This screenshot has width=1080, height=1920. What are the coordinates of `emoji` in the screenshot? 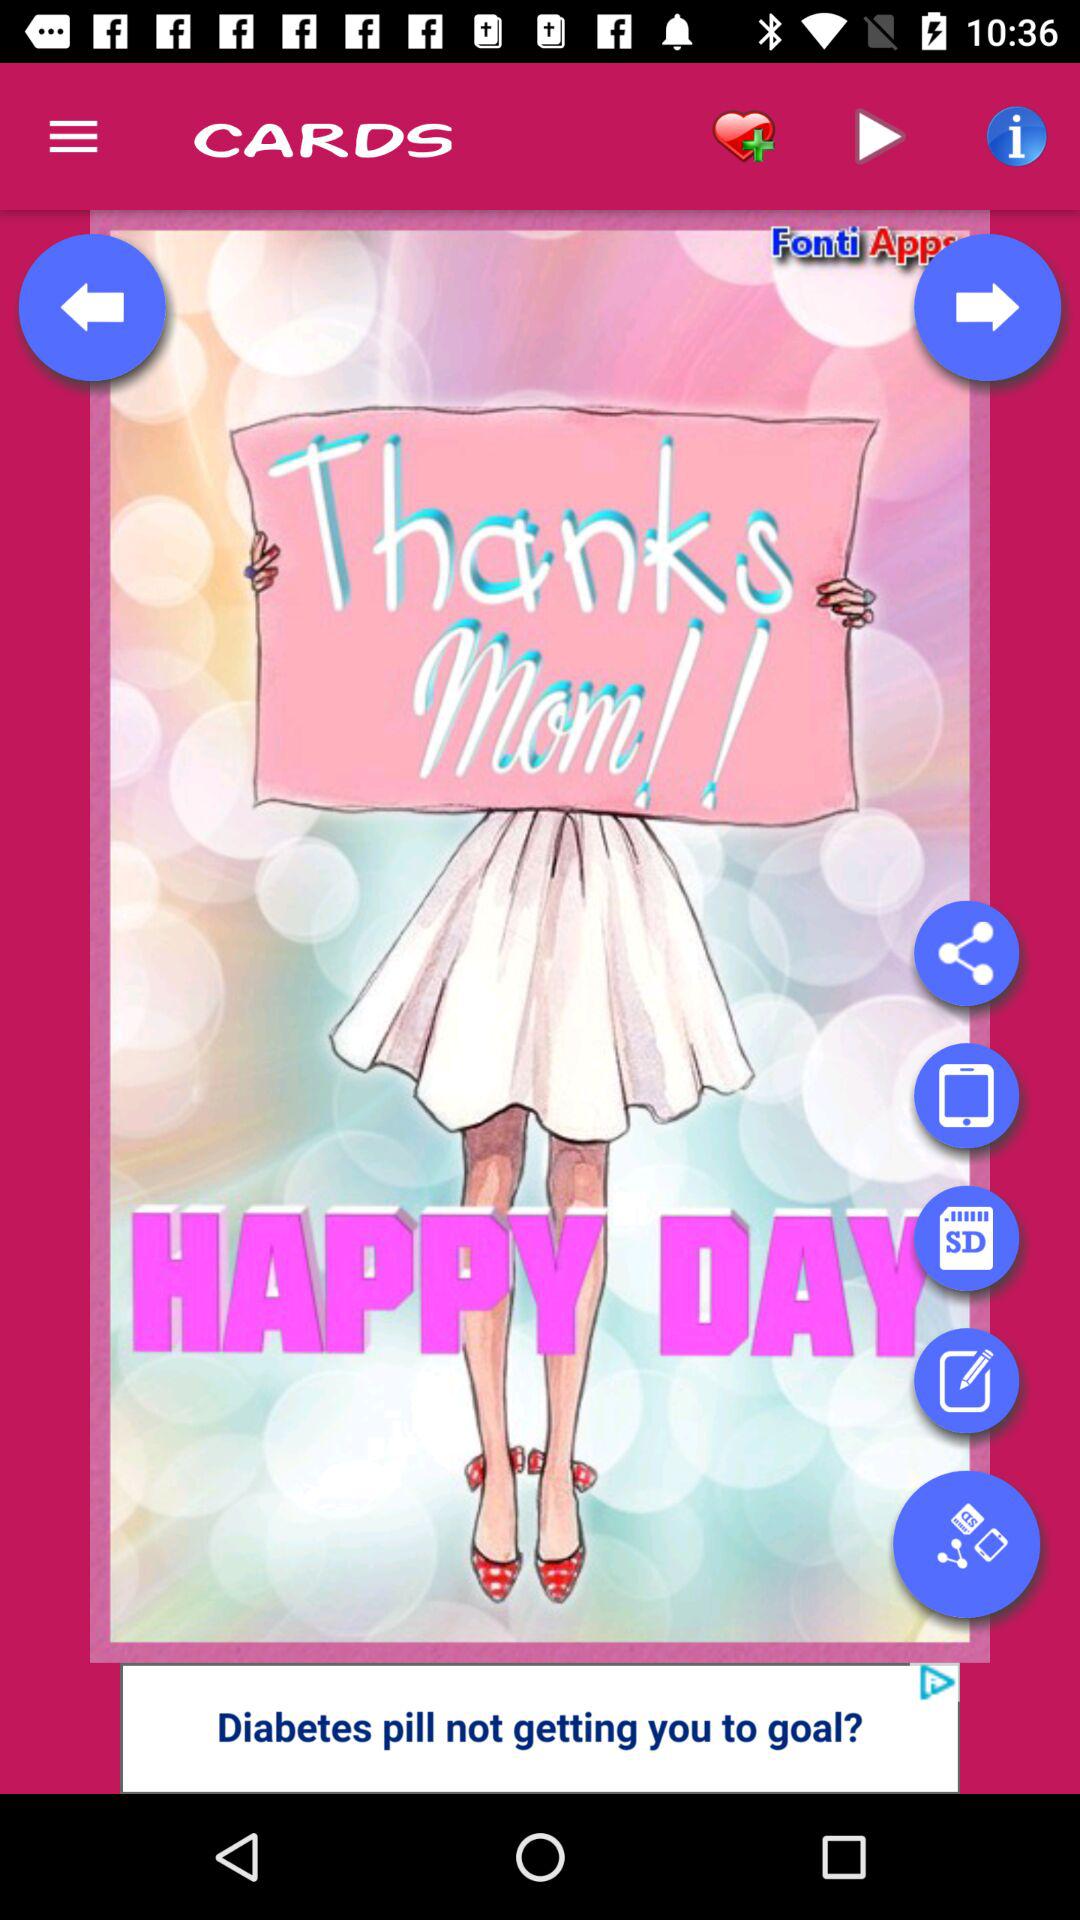 It's located at (966, 1238).